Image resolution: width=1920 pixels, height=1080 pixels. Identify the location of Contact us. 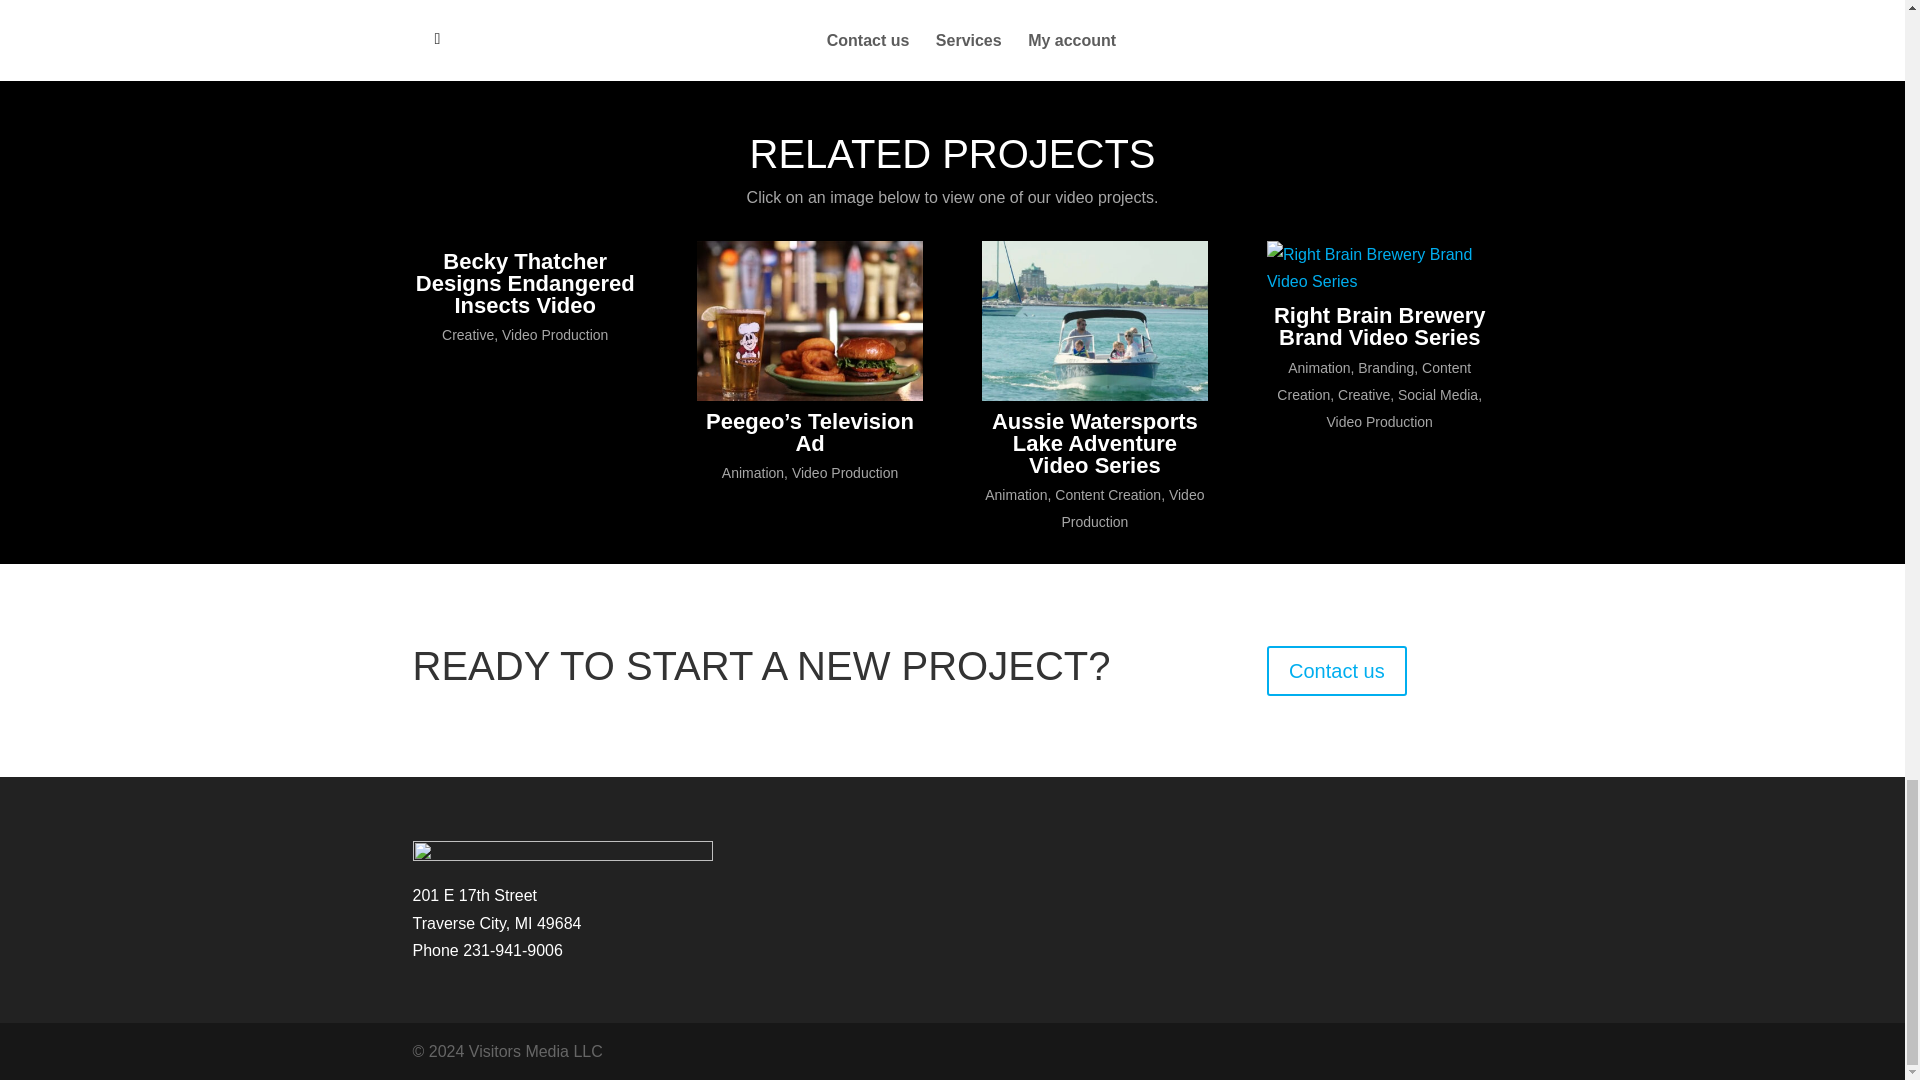
(1337, 670).